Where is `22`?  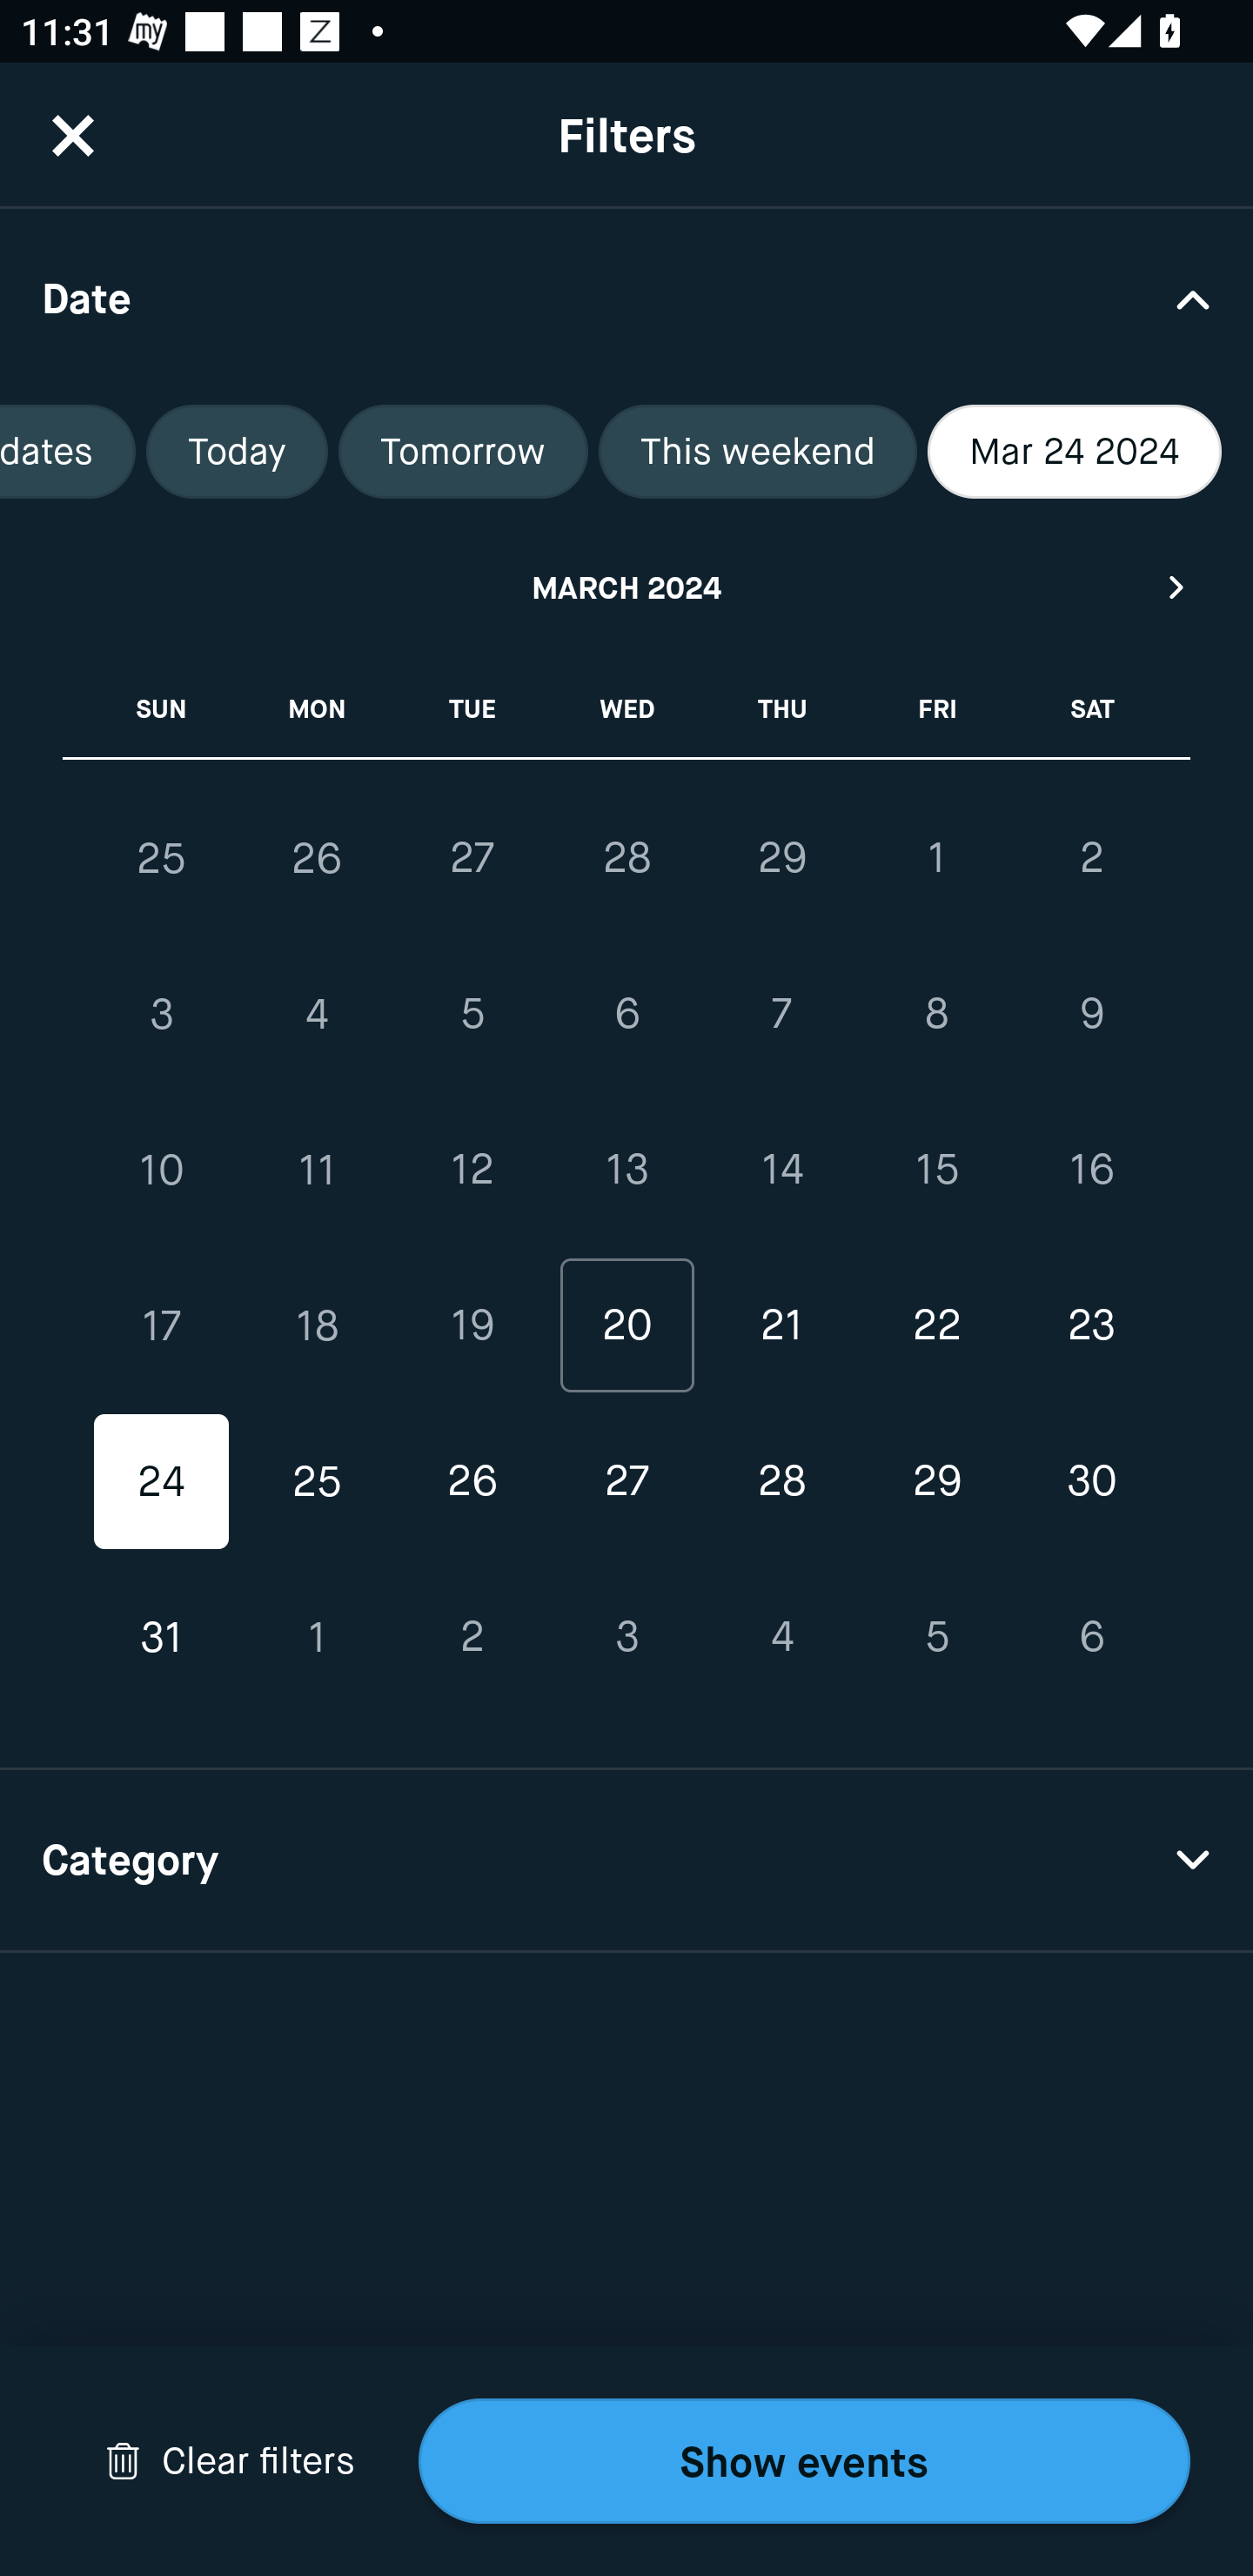 22 is located at coordinates (936, 1325).